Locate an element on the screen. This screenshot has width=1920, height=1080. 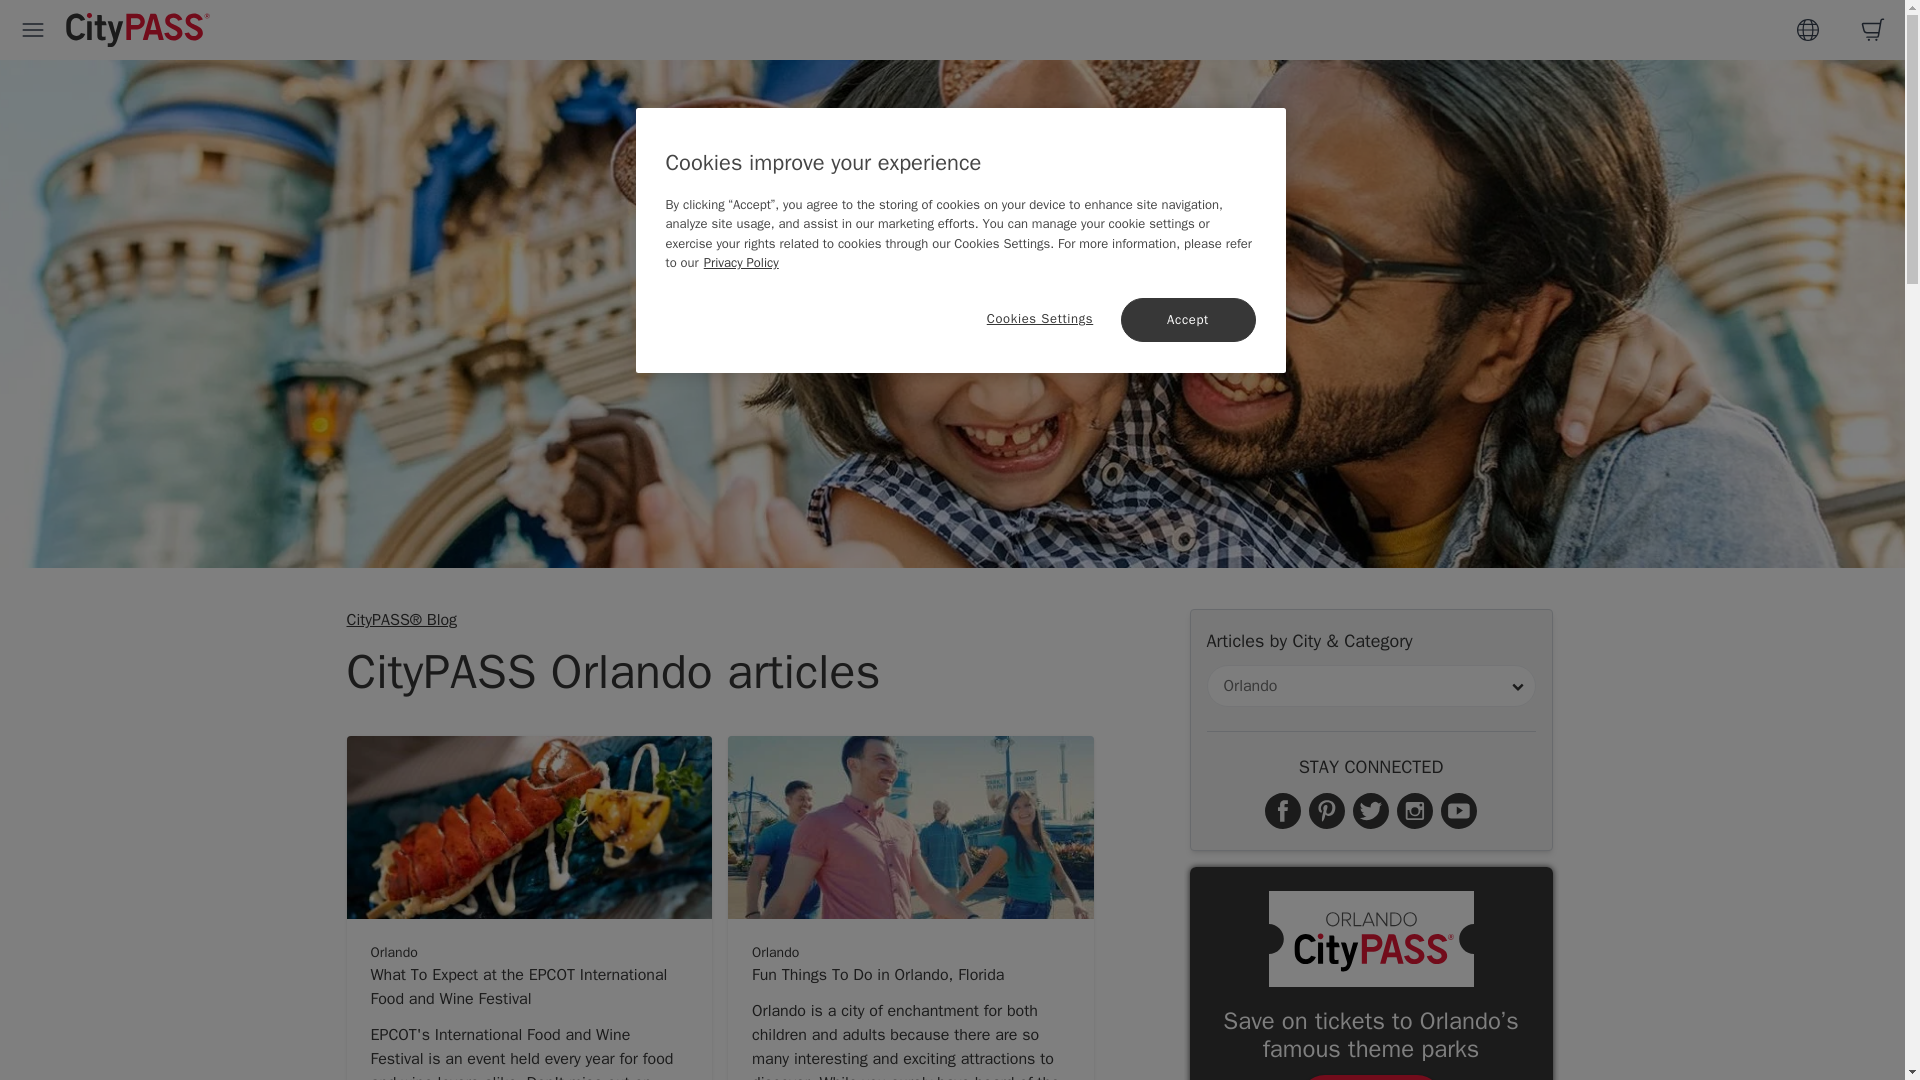
instagram is located at coordinates (1414, 810).